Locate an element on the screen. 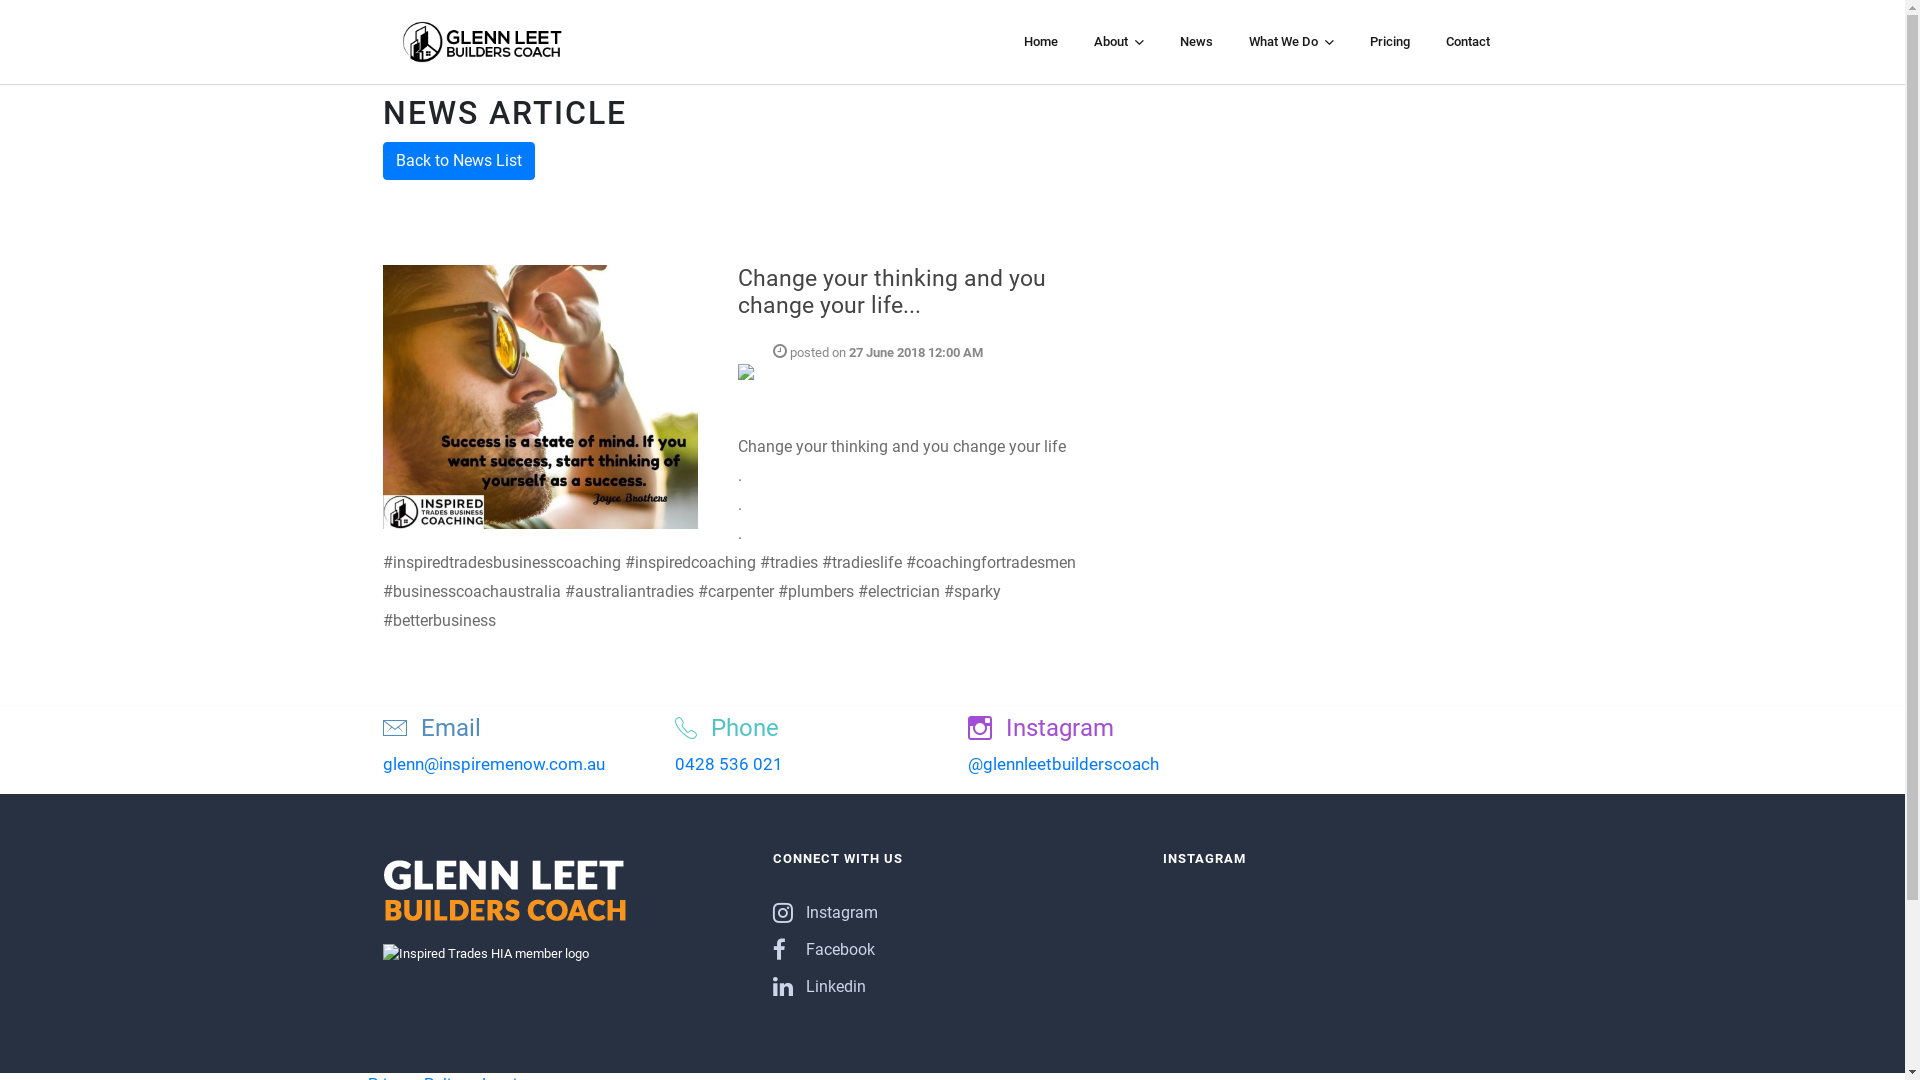  News is located at coordinates (1196, 42).